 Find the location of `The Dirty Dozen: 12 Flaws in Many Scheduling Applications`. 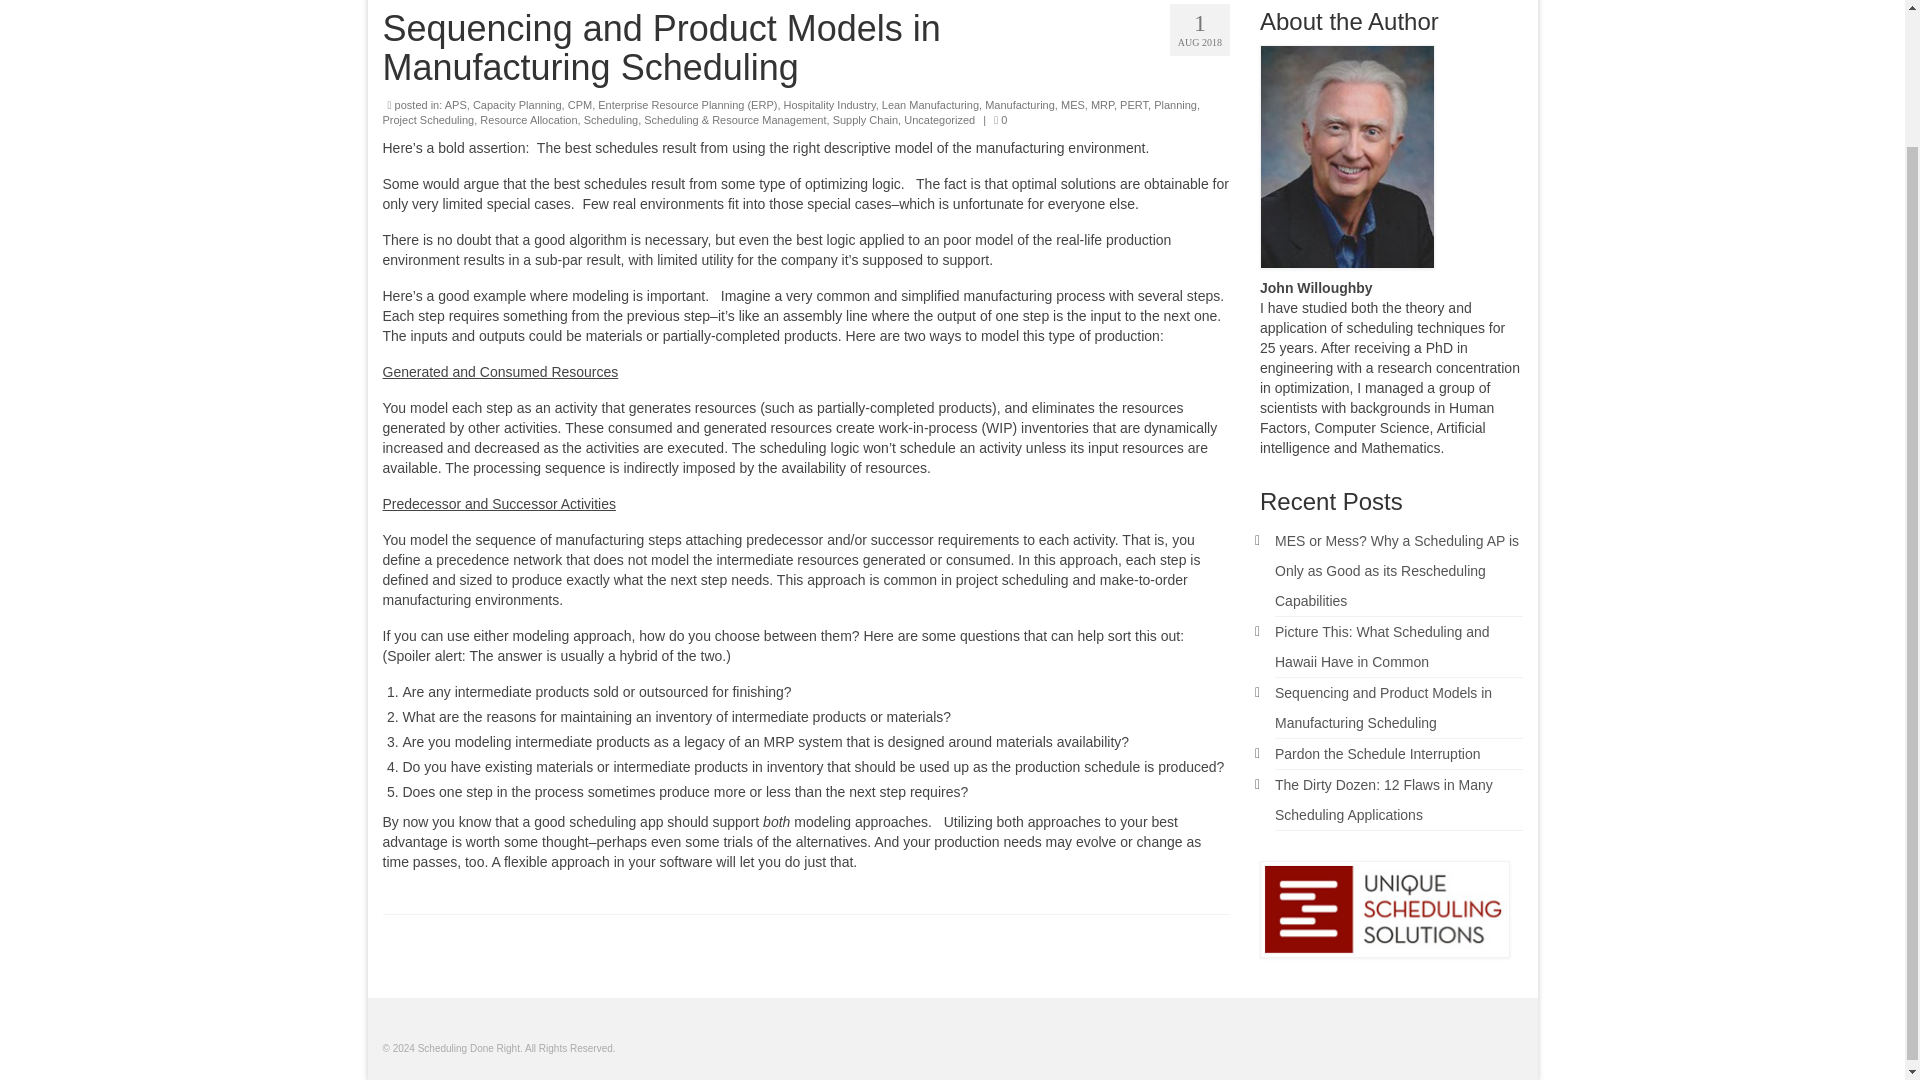

The Dirty Dozen: 12 Flaws in Many Scheduling Applications is located at coordinates (1384, 799).